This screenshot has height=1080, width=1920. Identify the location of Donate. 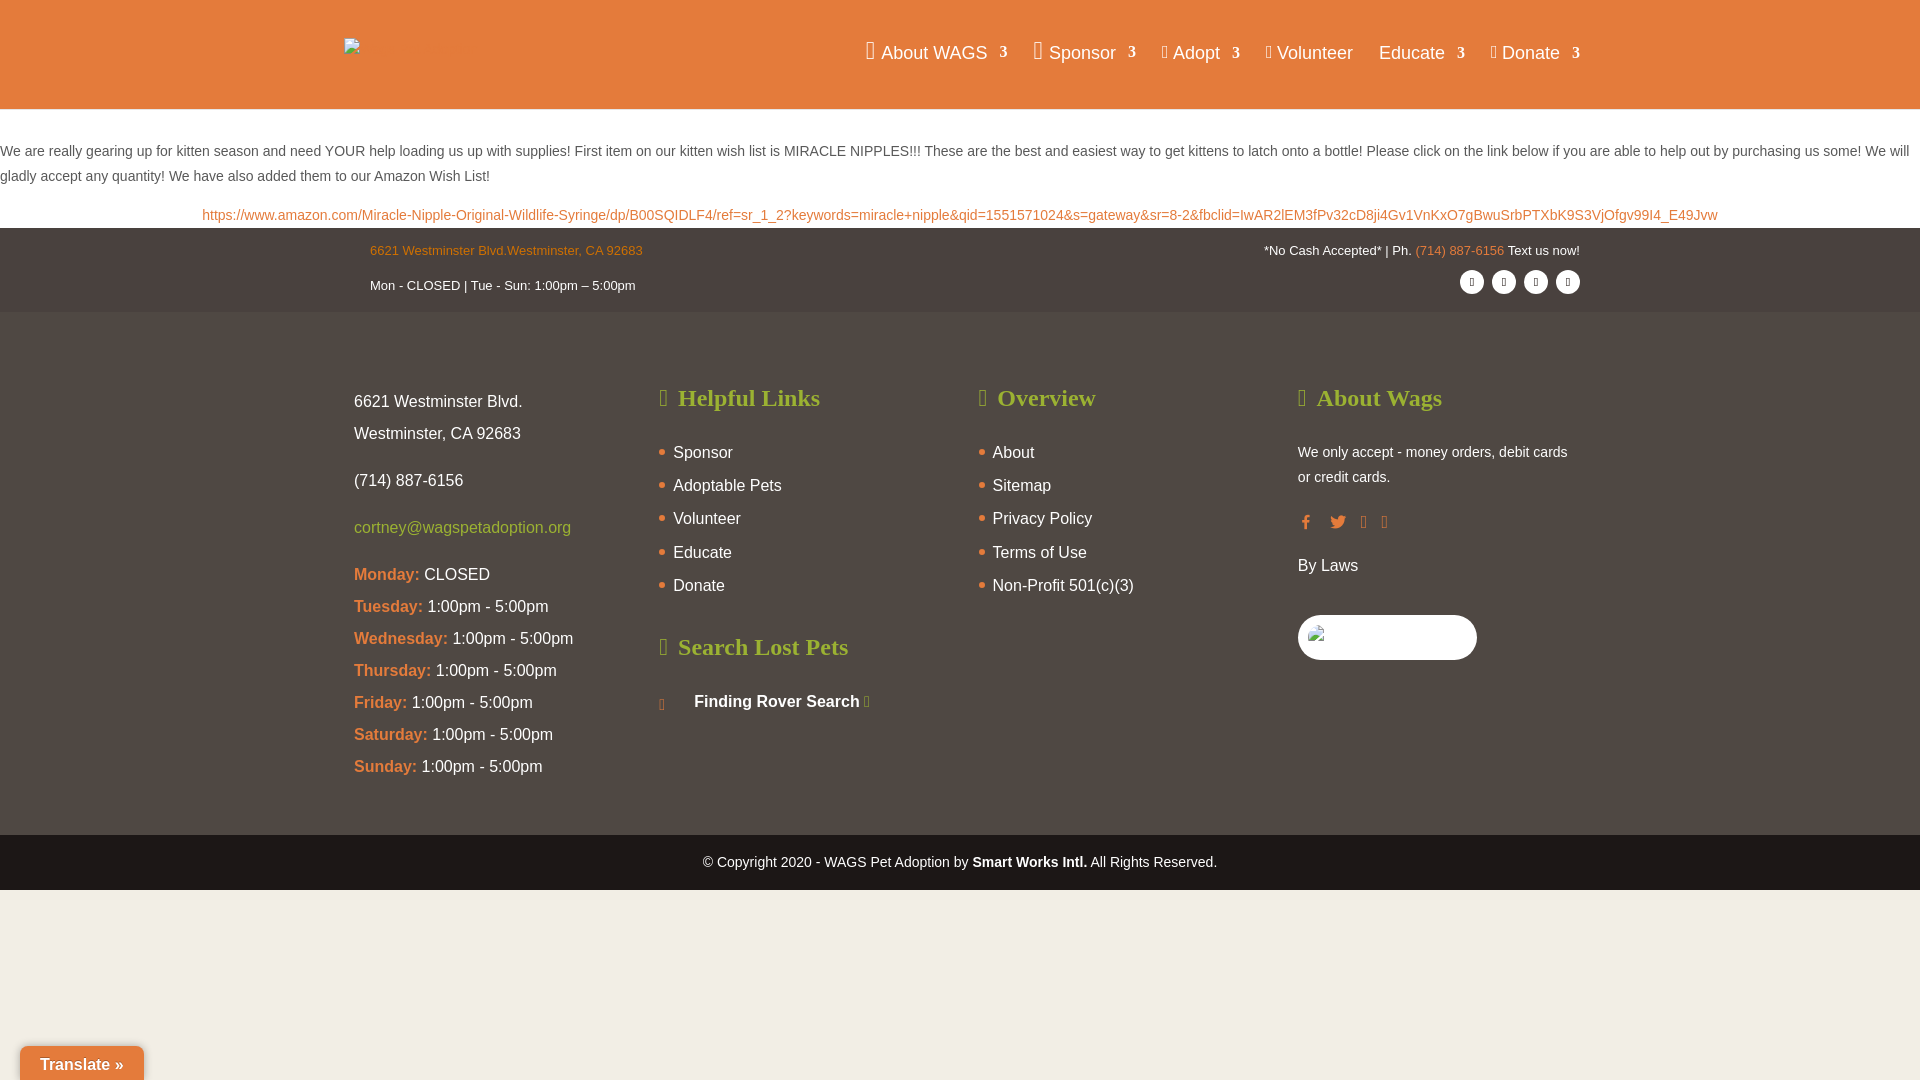
(1536, 76).